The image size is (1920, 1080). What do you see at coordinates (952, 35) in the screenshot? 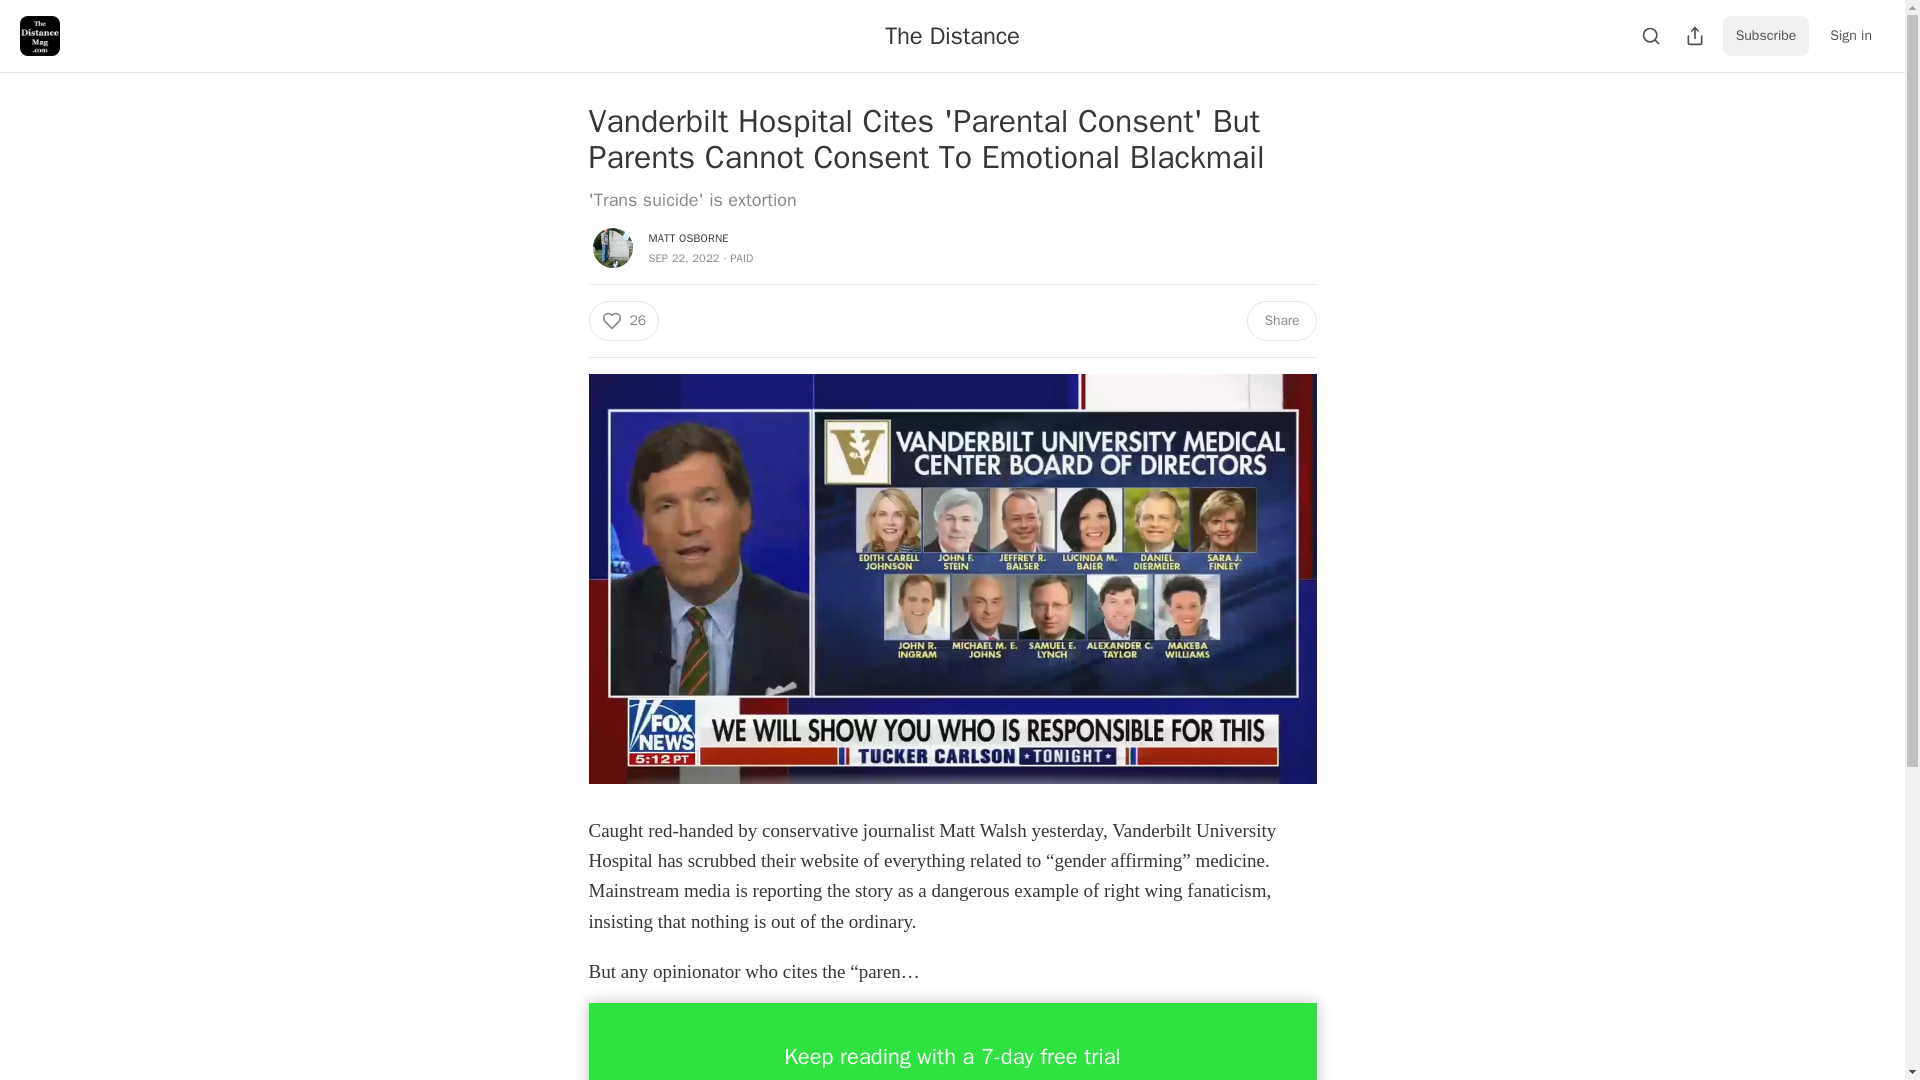
I see `The Distance` at bounding box center [952, 35].